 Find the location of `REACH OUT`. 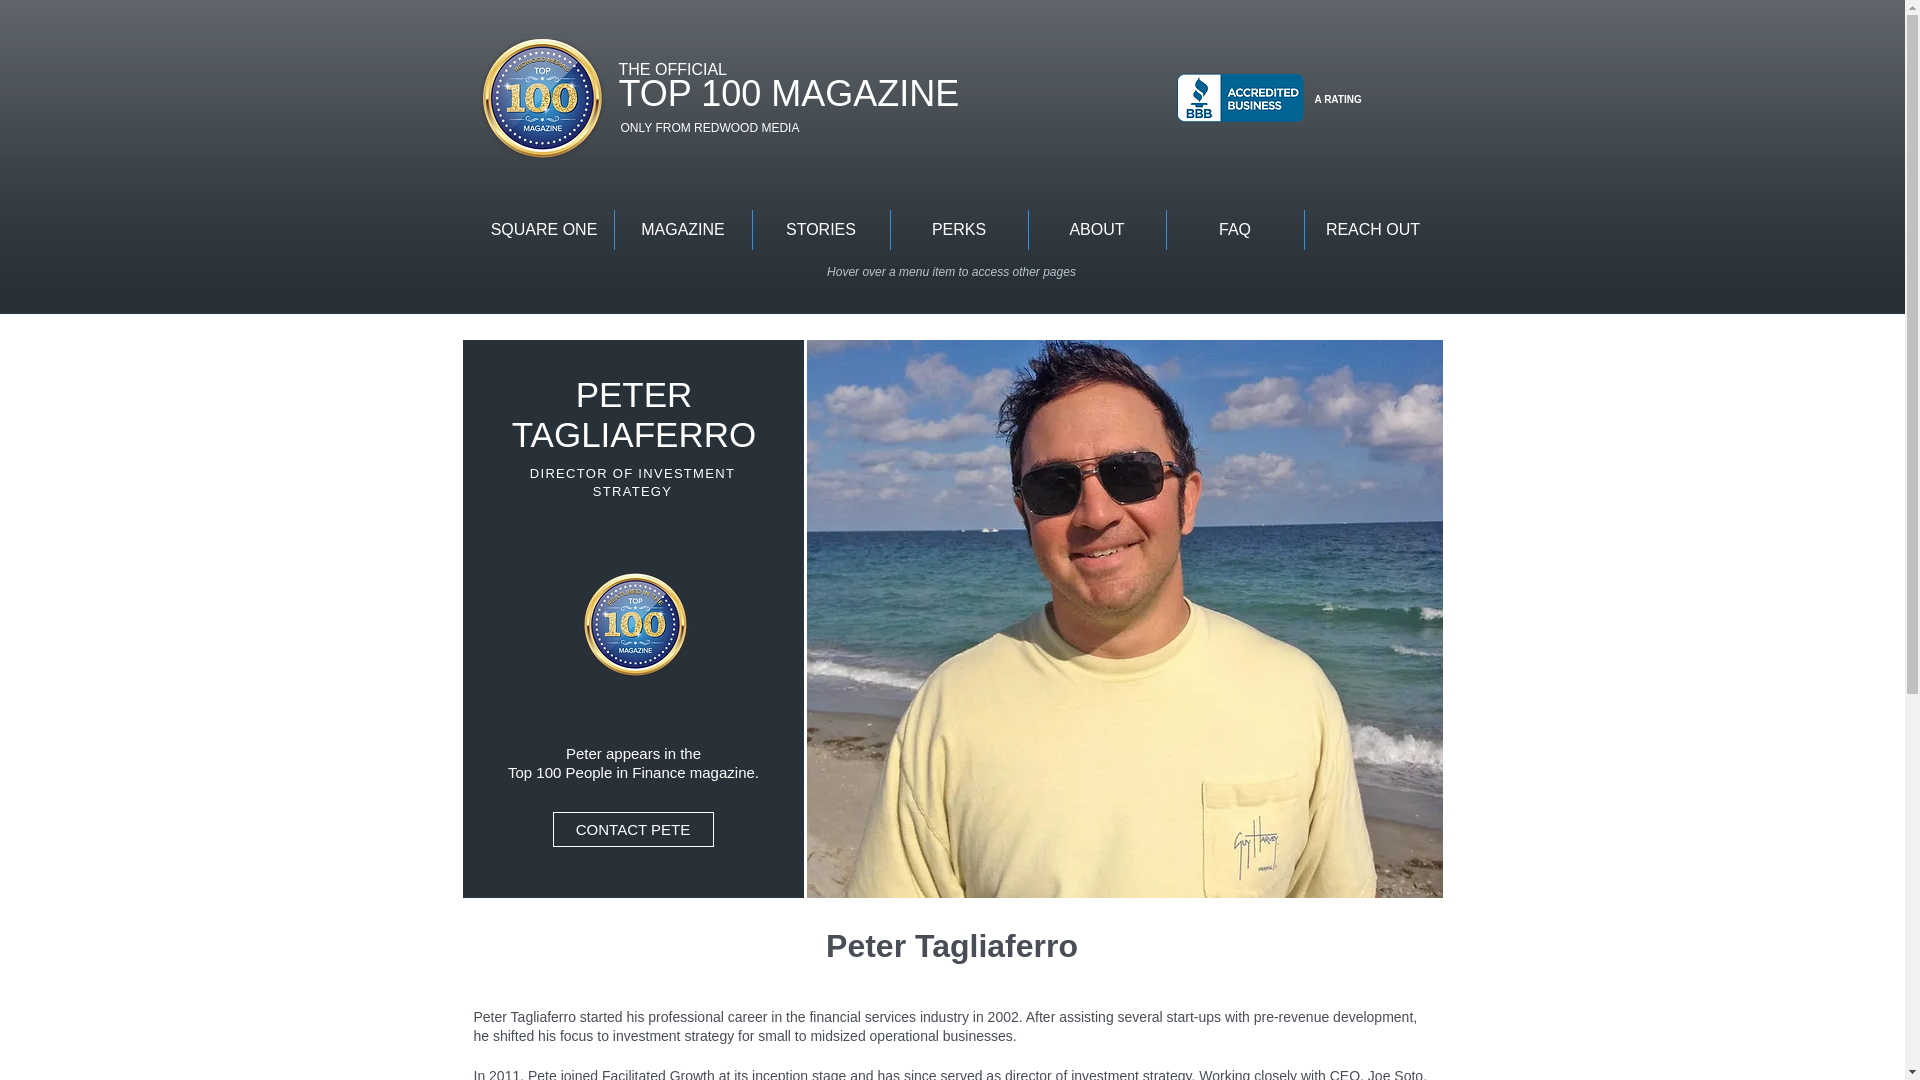

REACH OUT is located at coordinates (1372, 229).